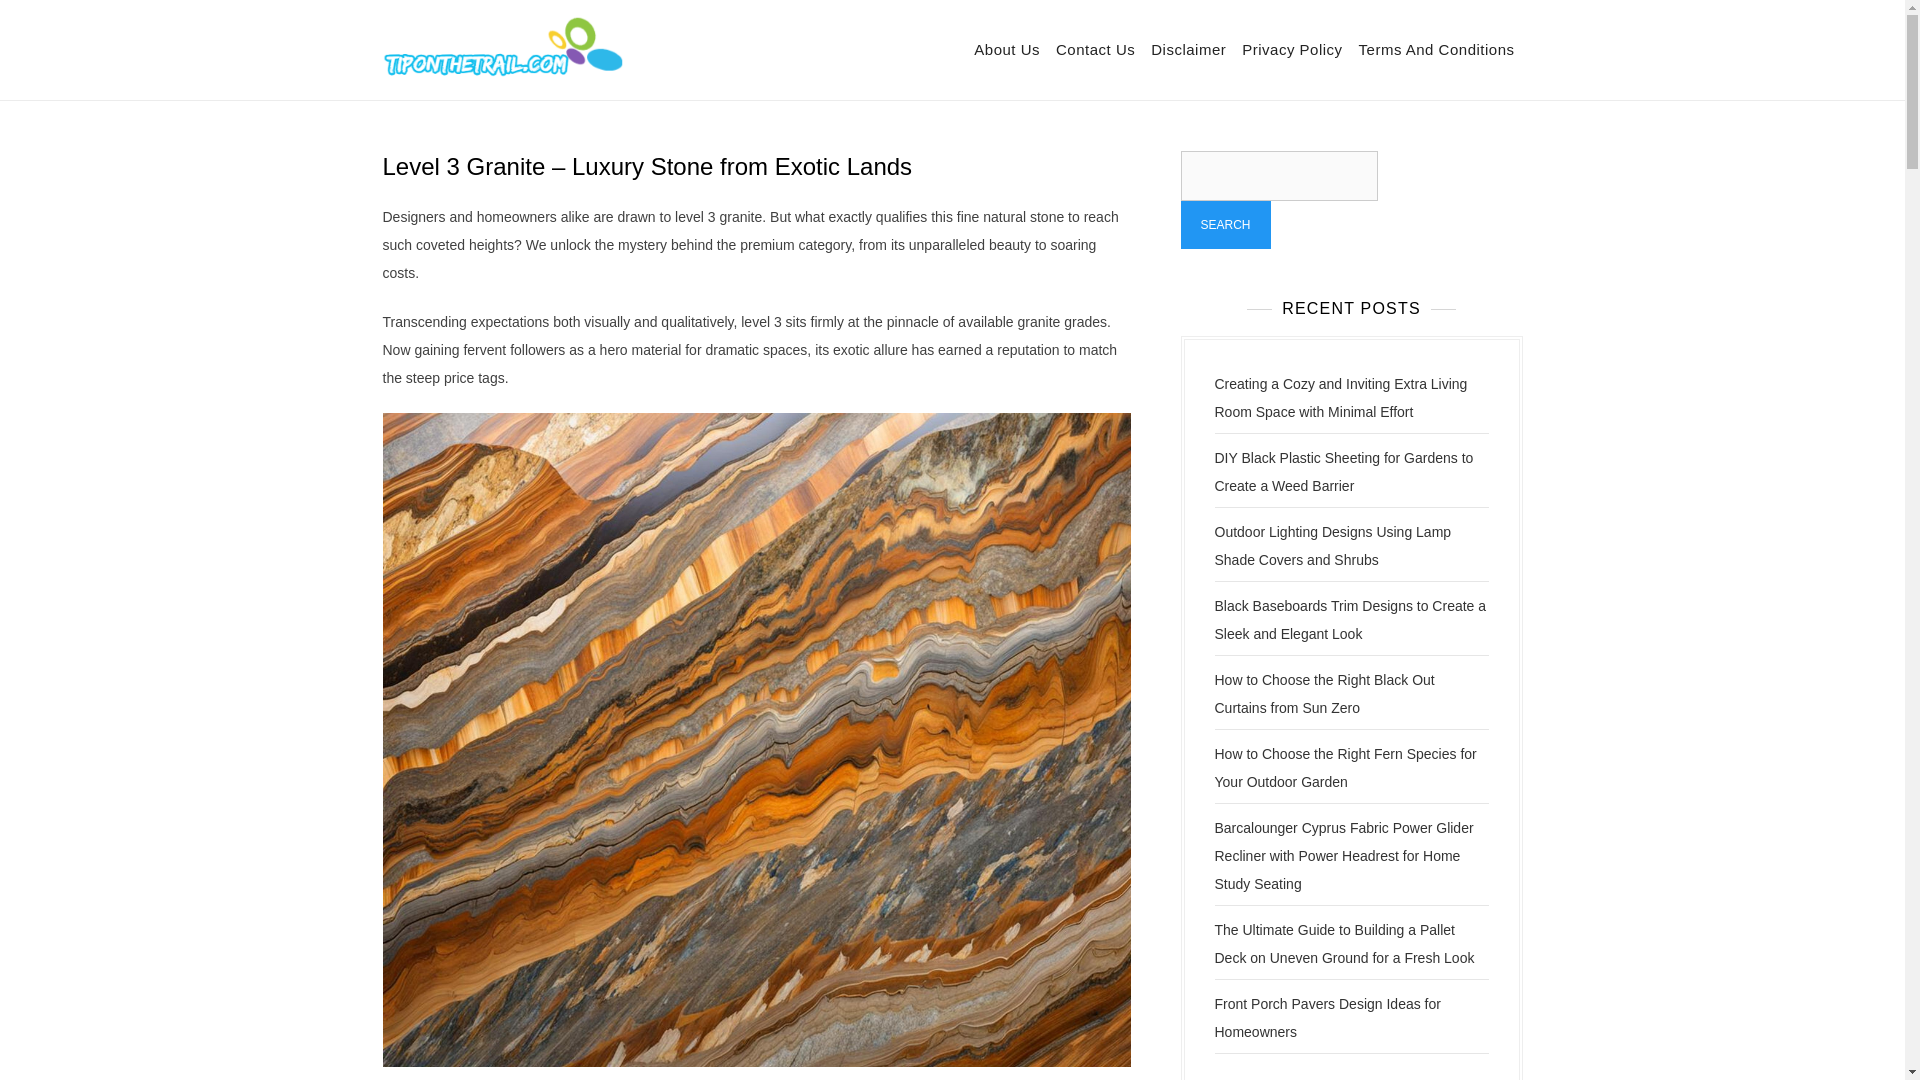 Image resolution: width=1920 pixels, height=1080 pixels. Describe the element at coordinates (1326, 1018) in the screenshot. I see `Front Porch Pavers Design Ideas for Homeowners` at that location.